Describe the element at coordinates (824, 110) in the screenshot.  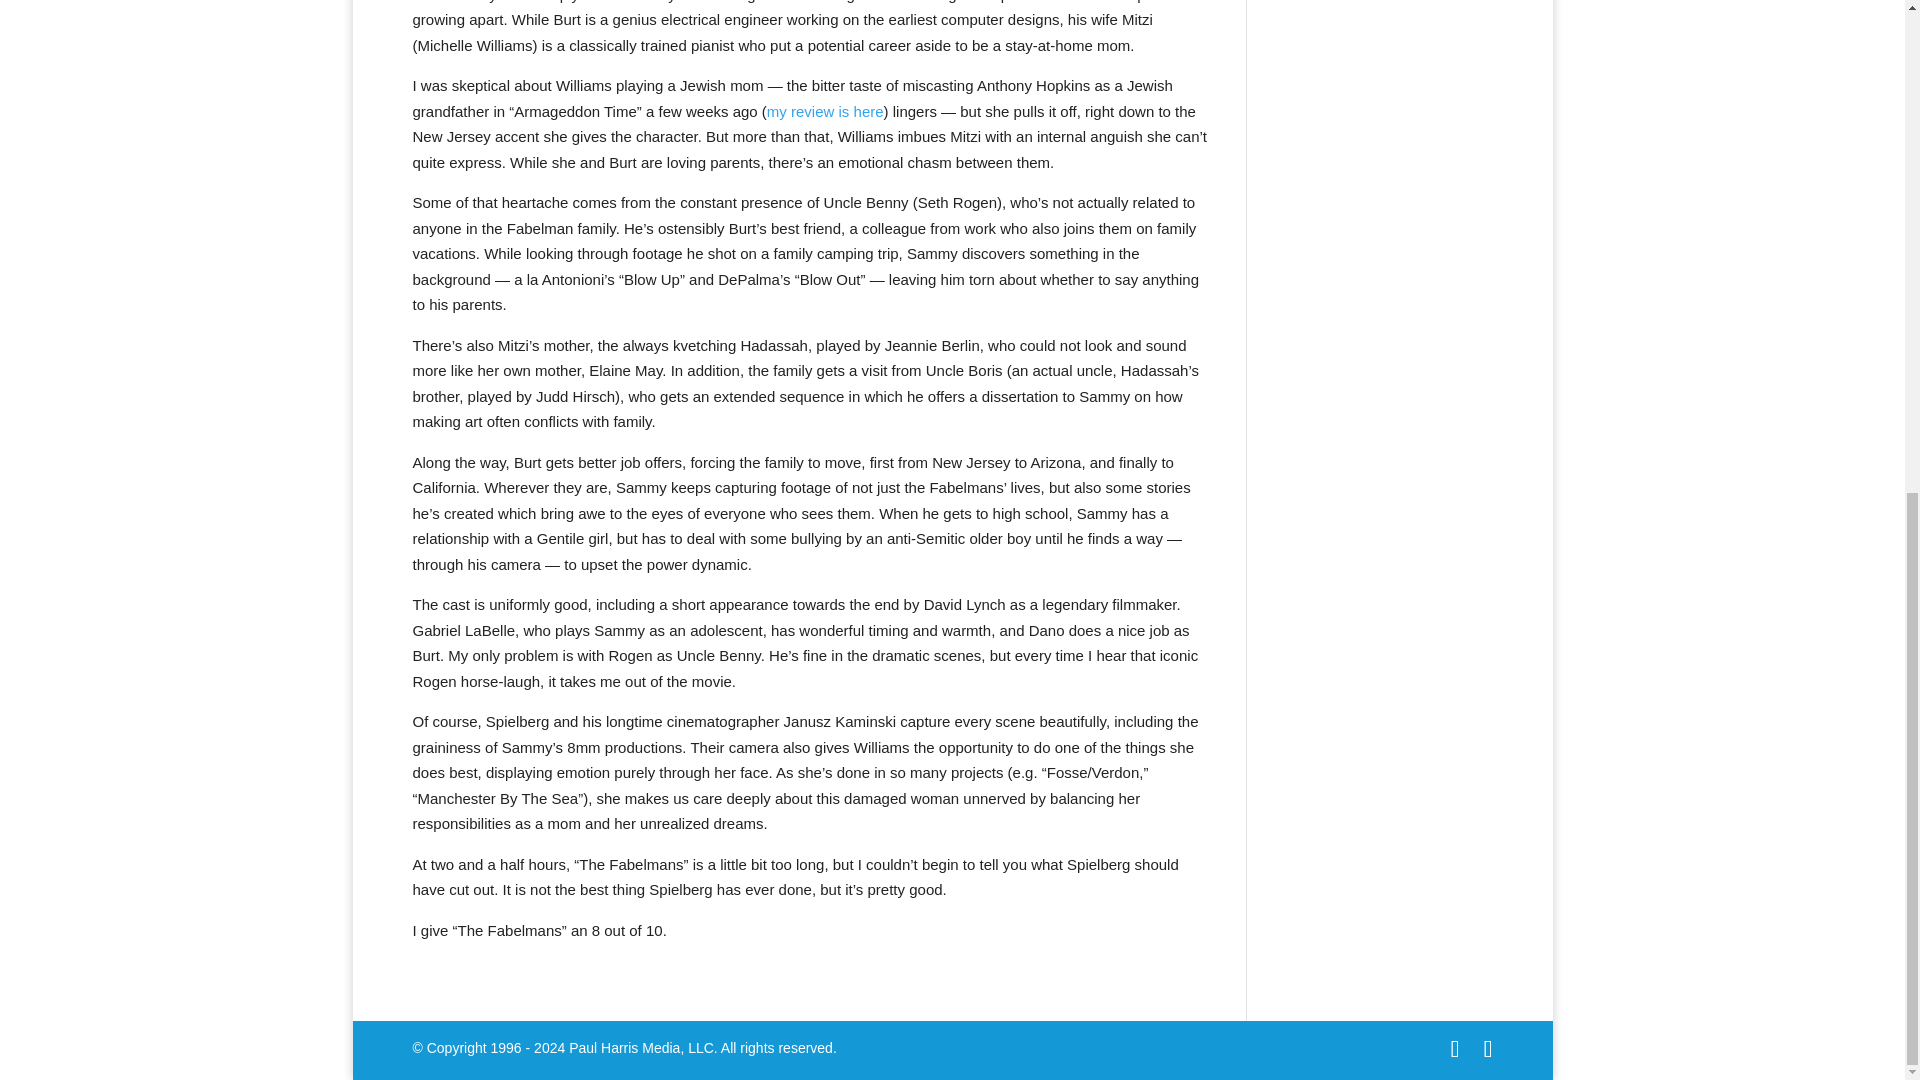
I see `my review is here` at that location.